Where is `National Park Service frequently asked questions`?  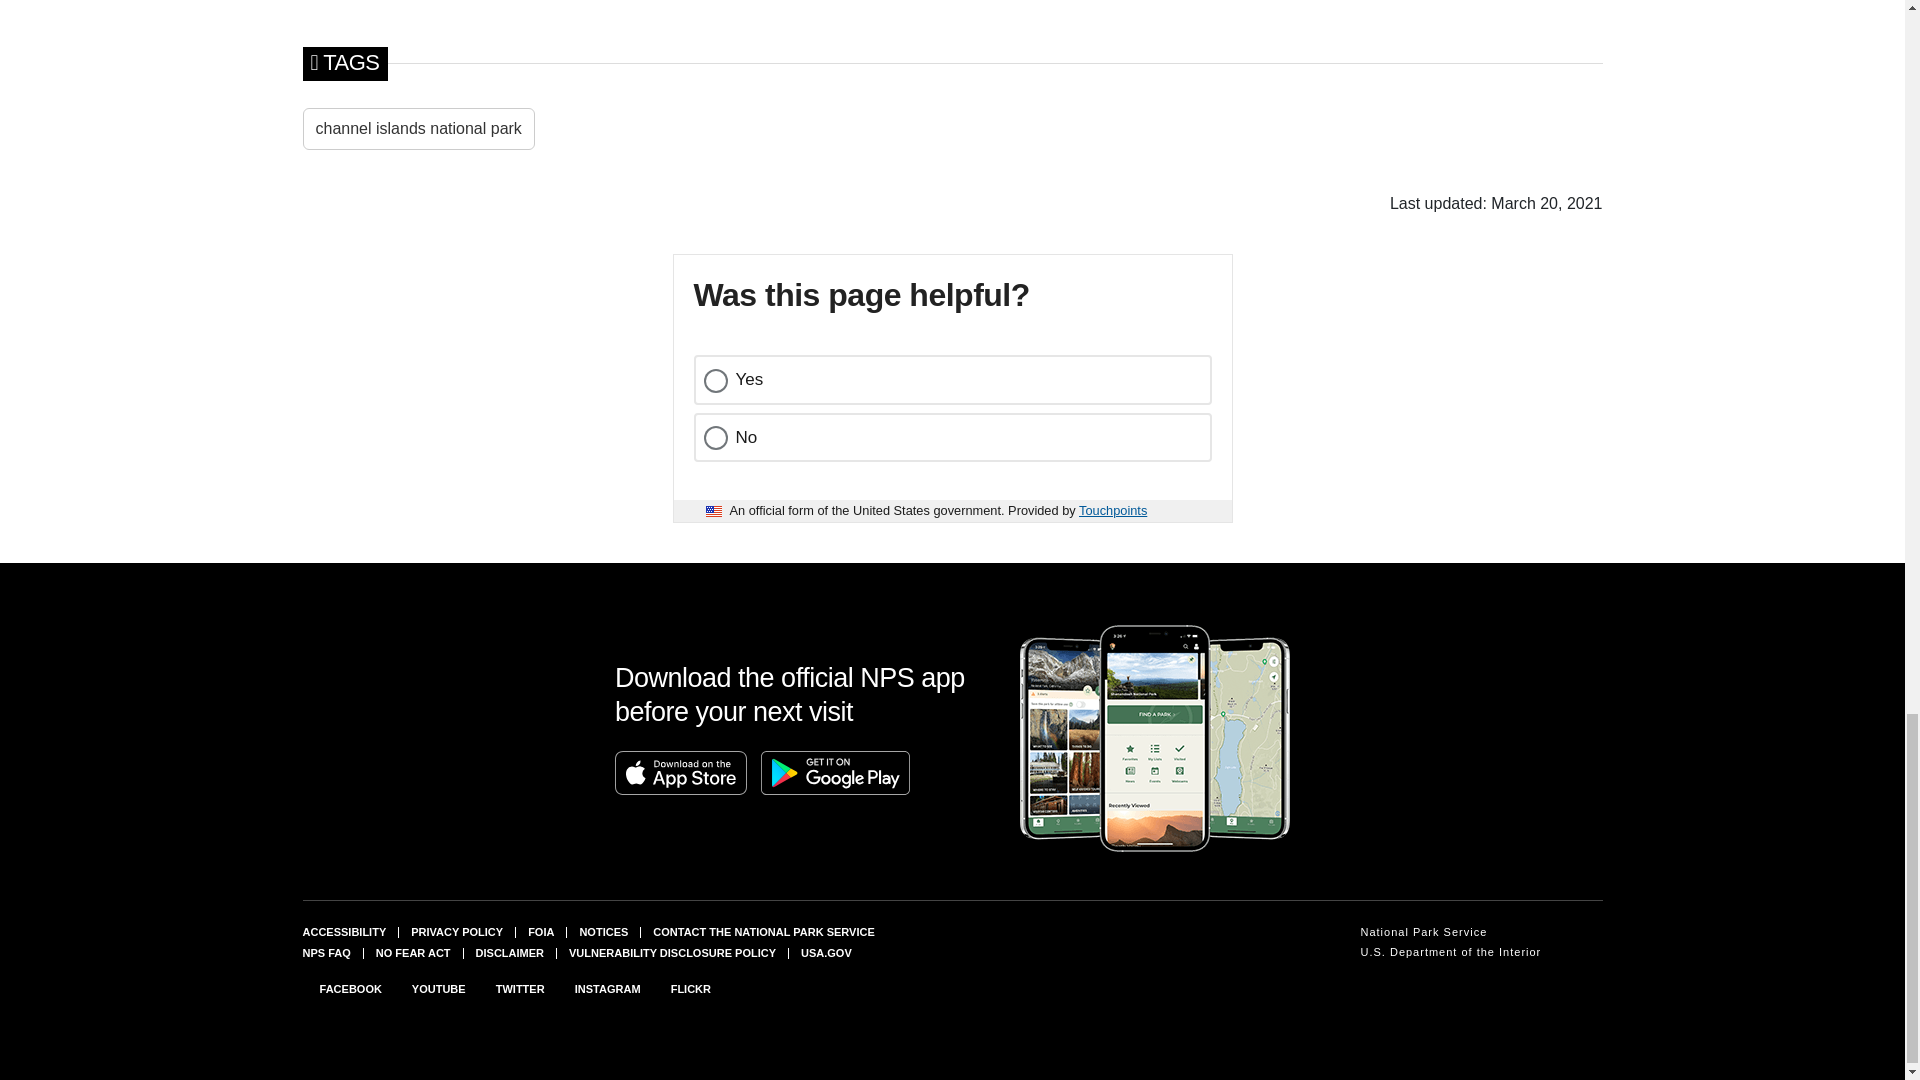
National Park Service frequently asked questions is located at coordinates (325, 953).